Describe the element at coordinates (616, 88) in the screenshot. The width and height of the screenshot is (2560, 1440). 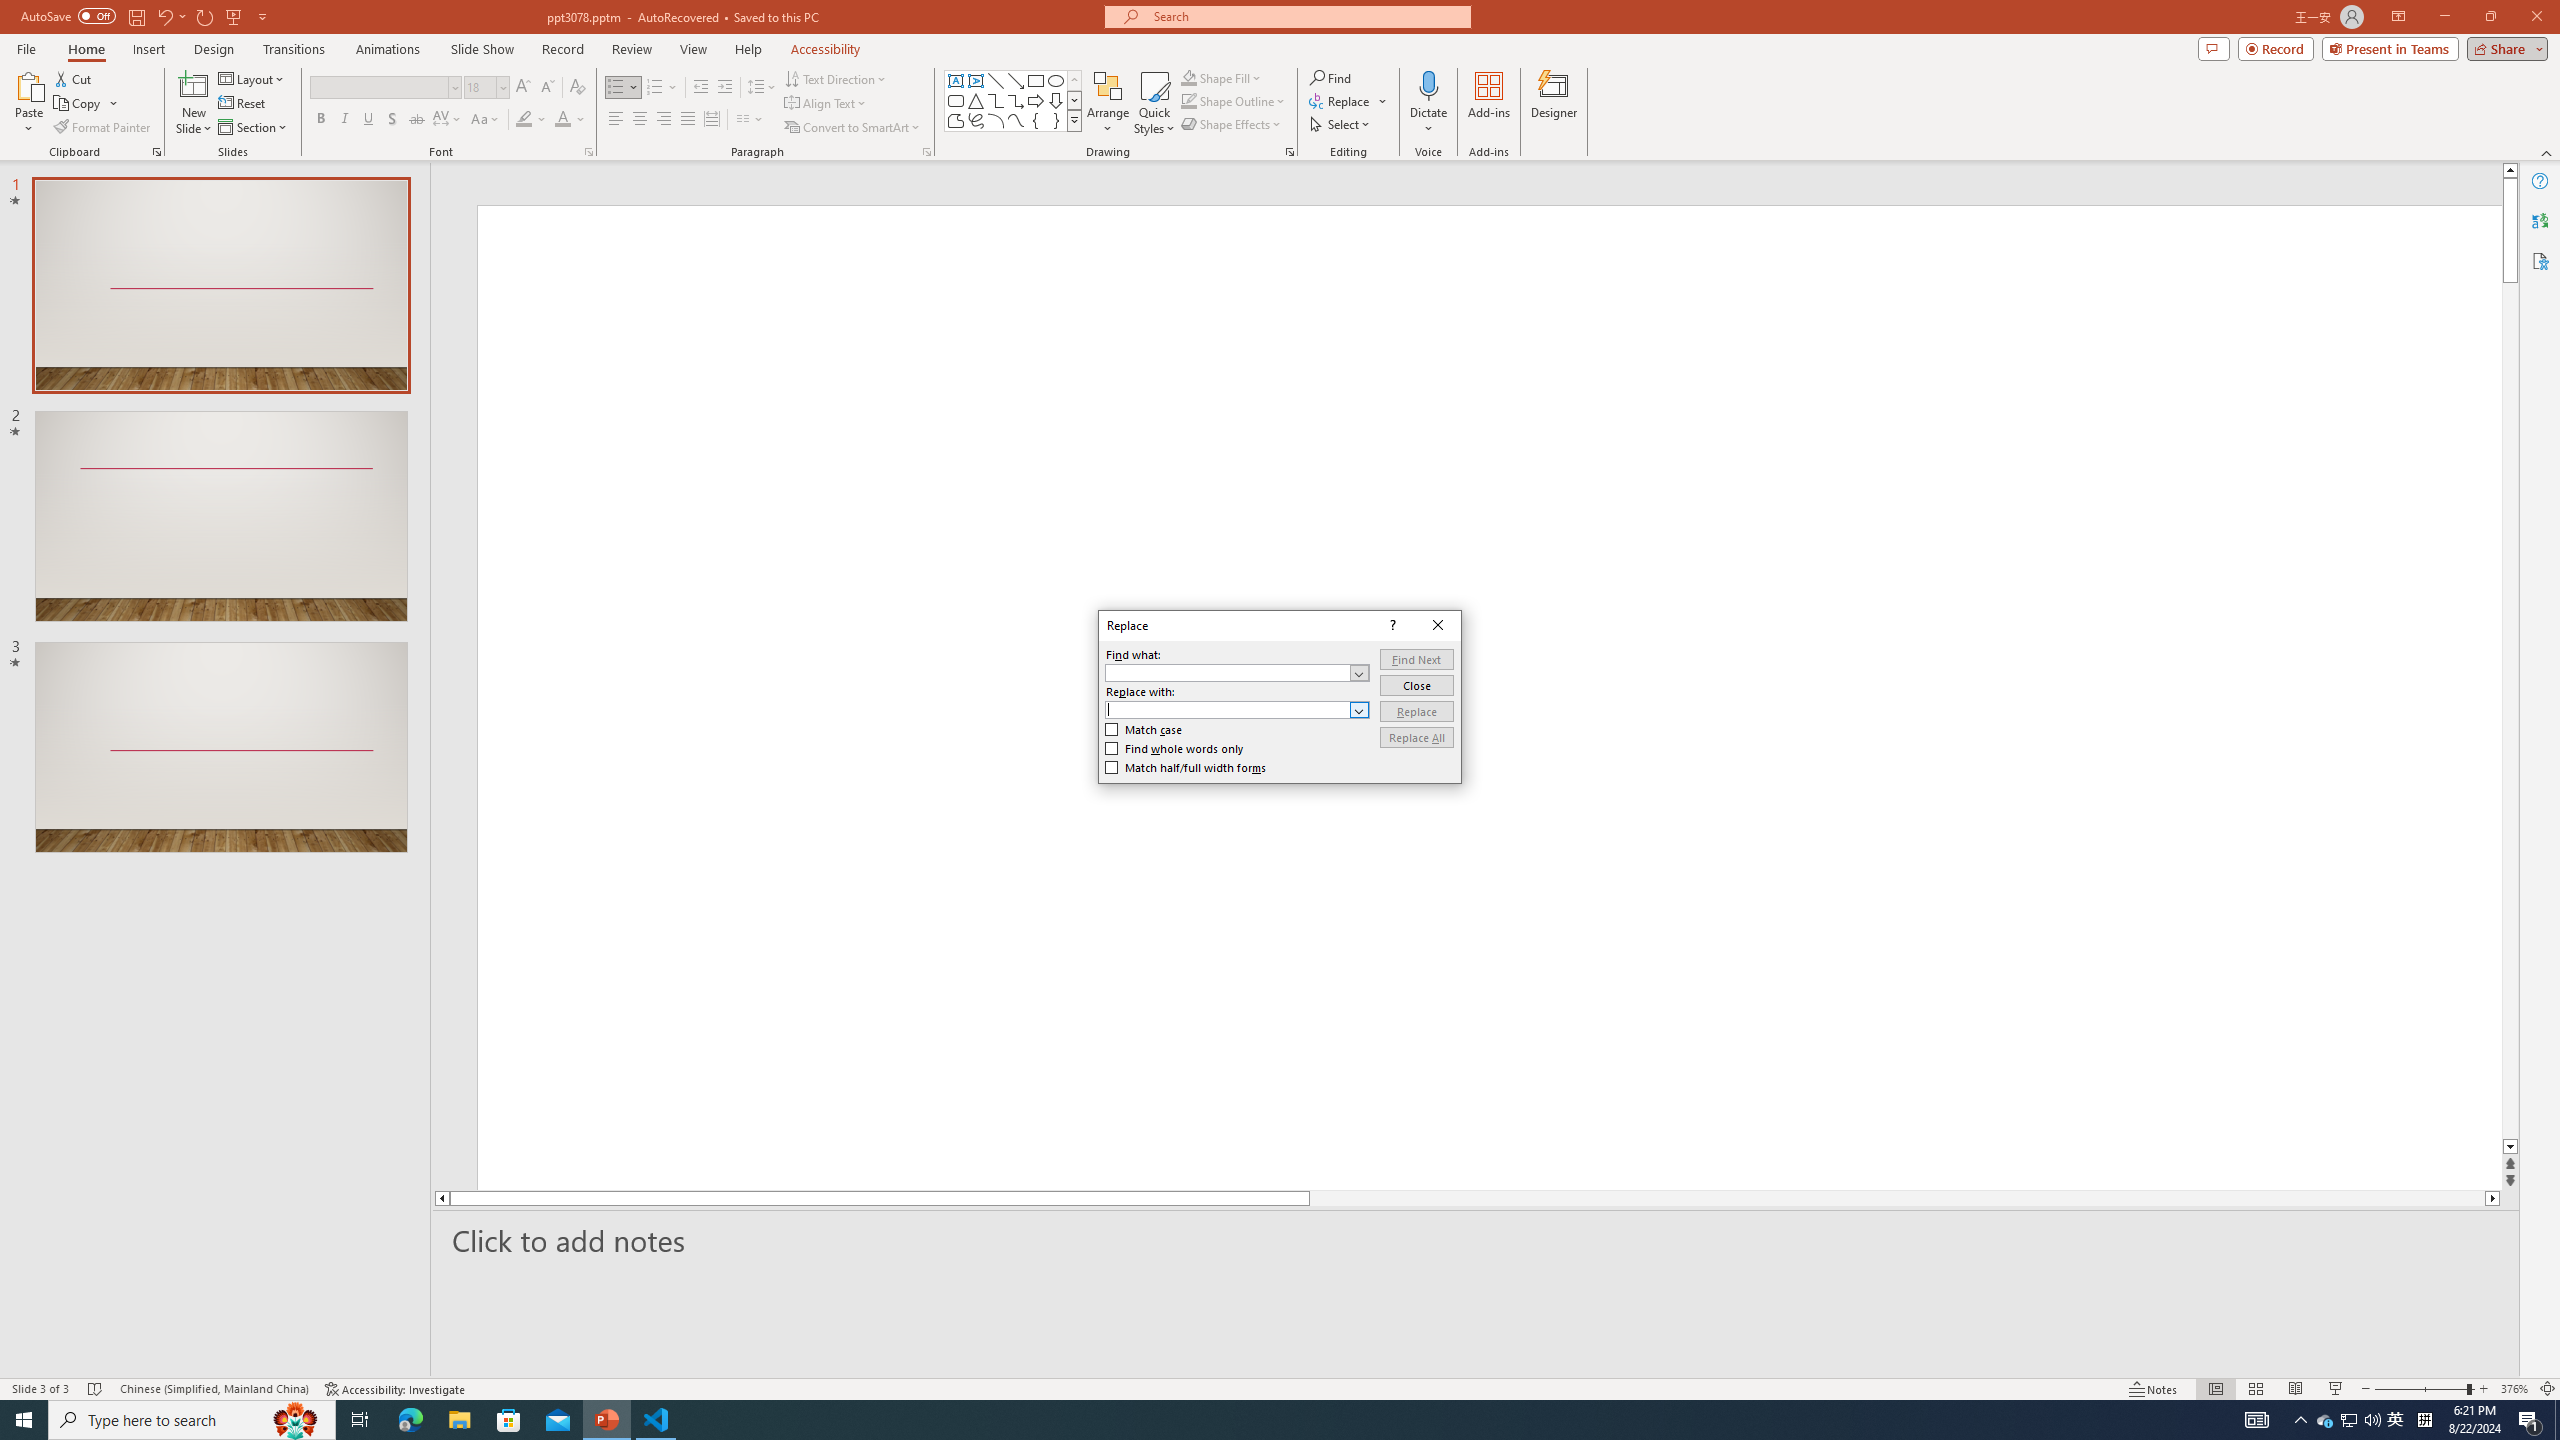
I see `Bullets` at that location.